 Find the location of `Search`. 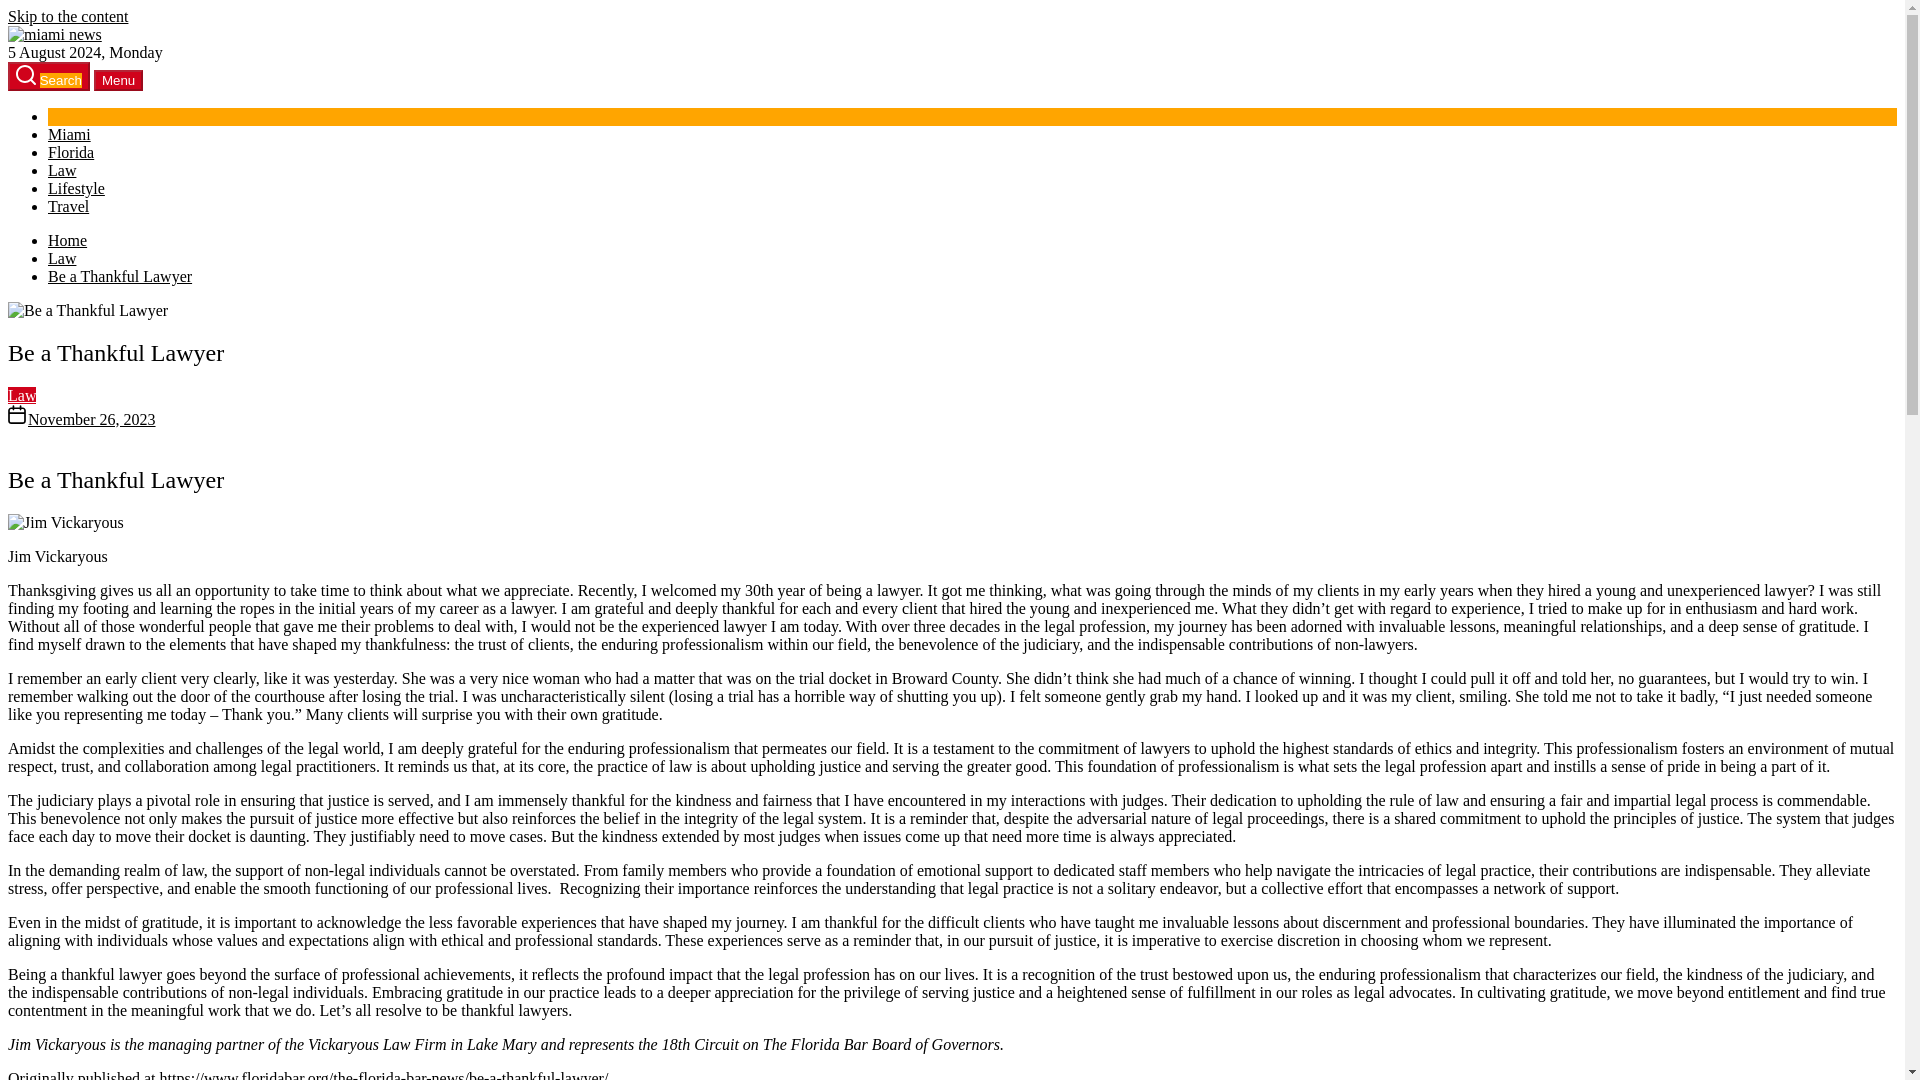

Search is located at coordinates (48, 76).